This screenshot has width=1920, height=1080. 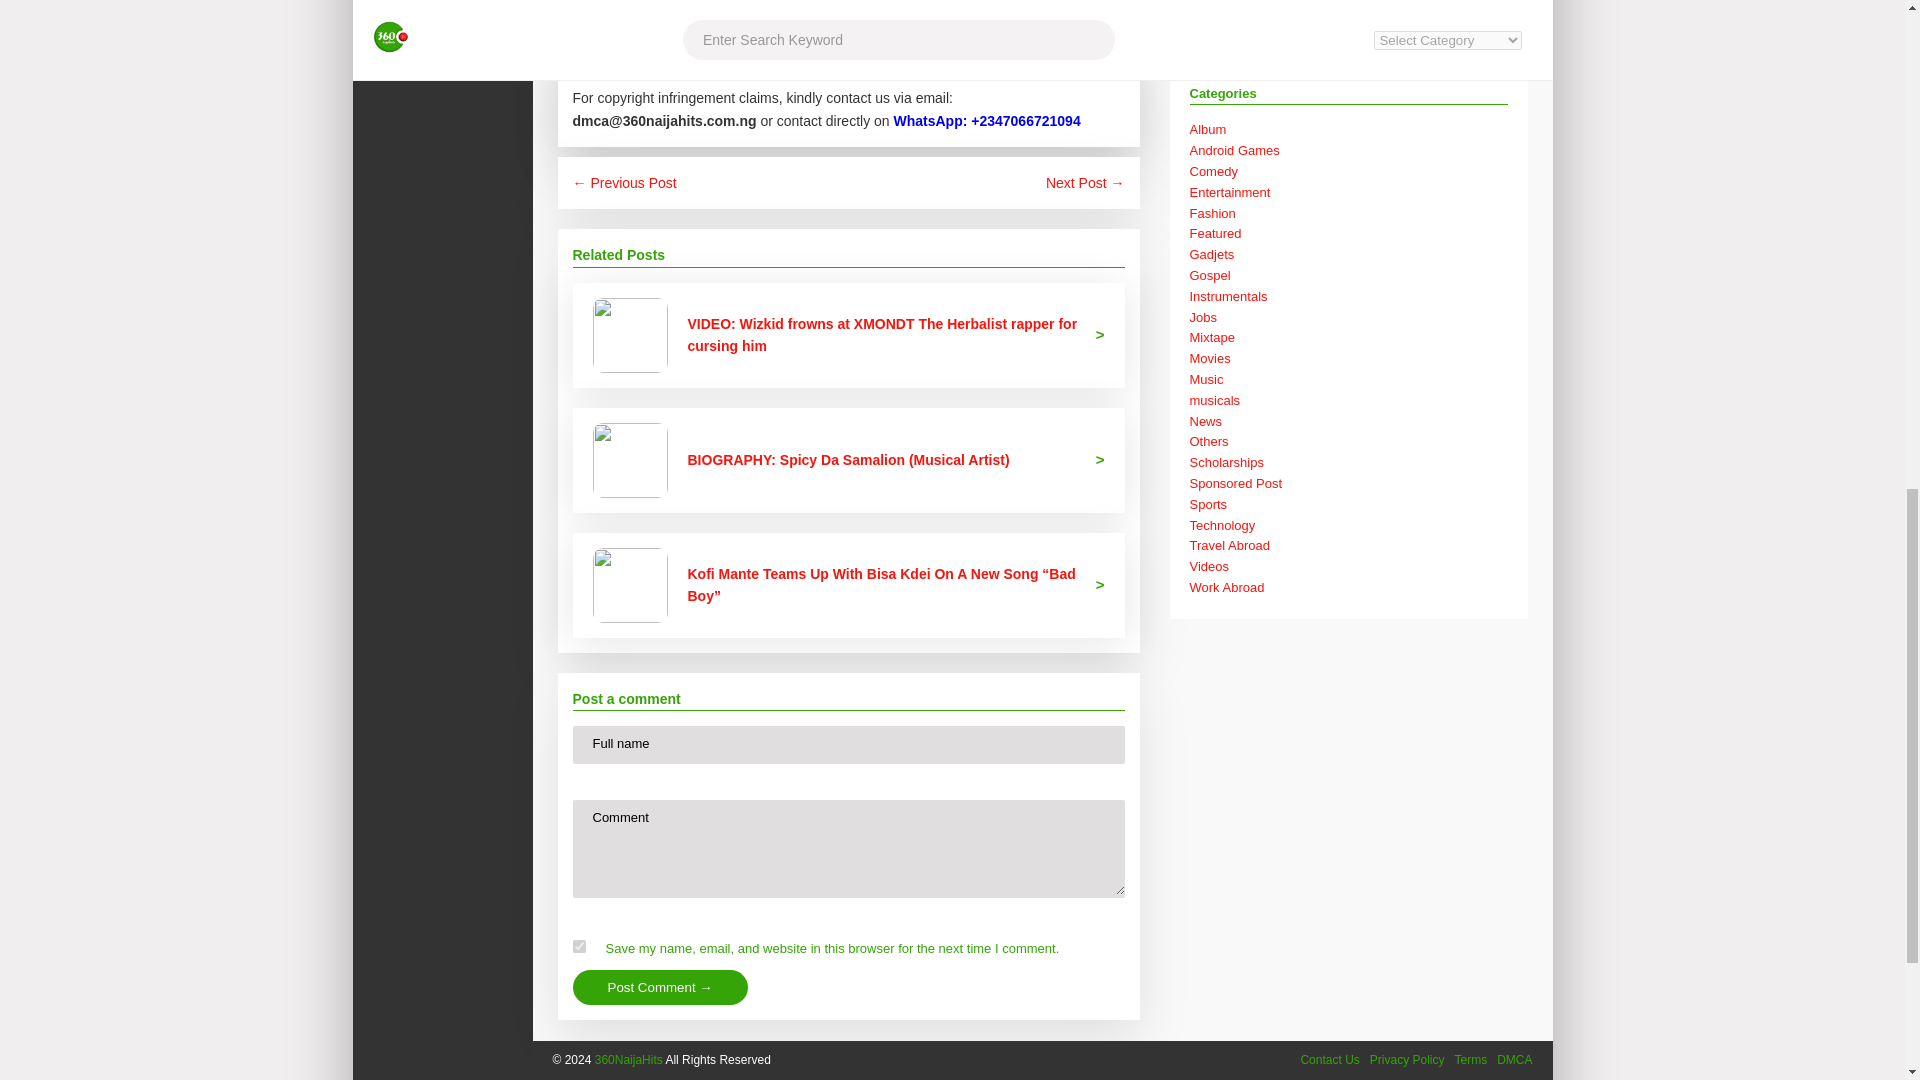 What do you see at coordinates (1235, 150) in the screenshot?
I see `Android Games` at bounding box center [1235, 150].